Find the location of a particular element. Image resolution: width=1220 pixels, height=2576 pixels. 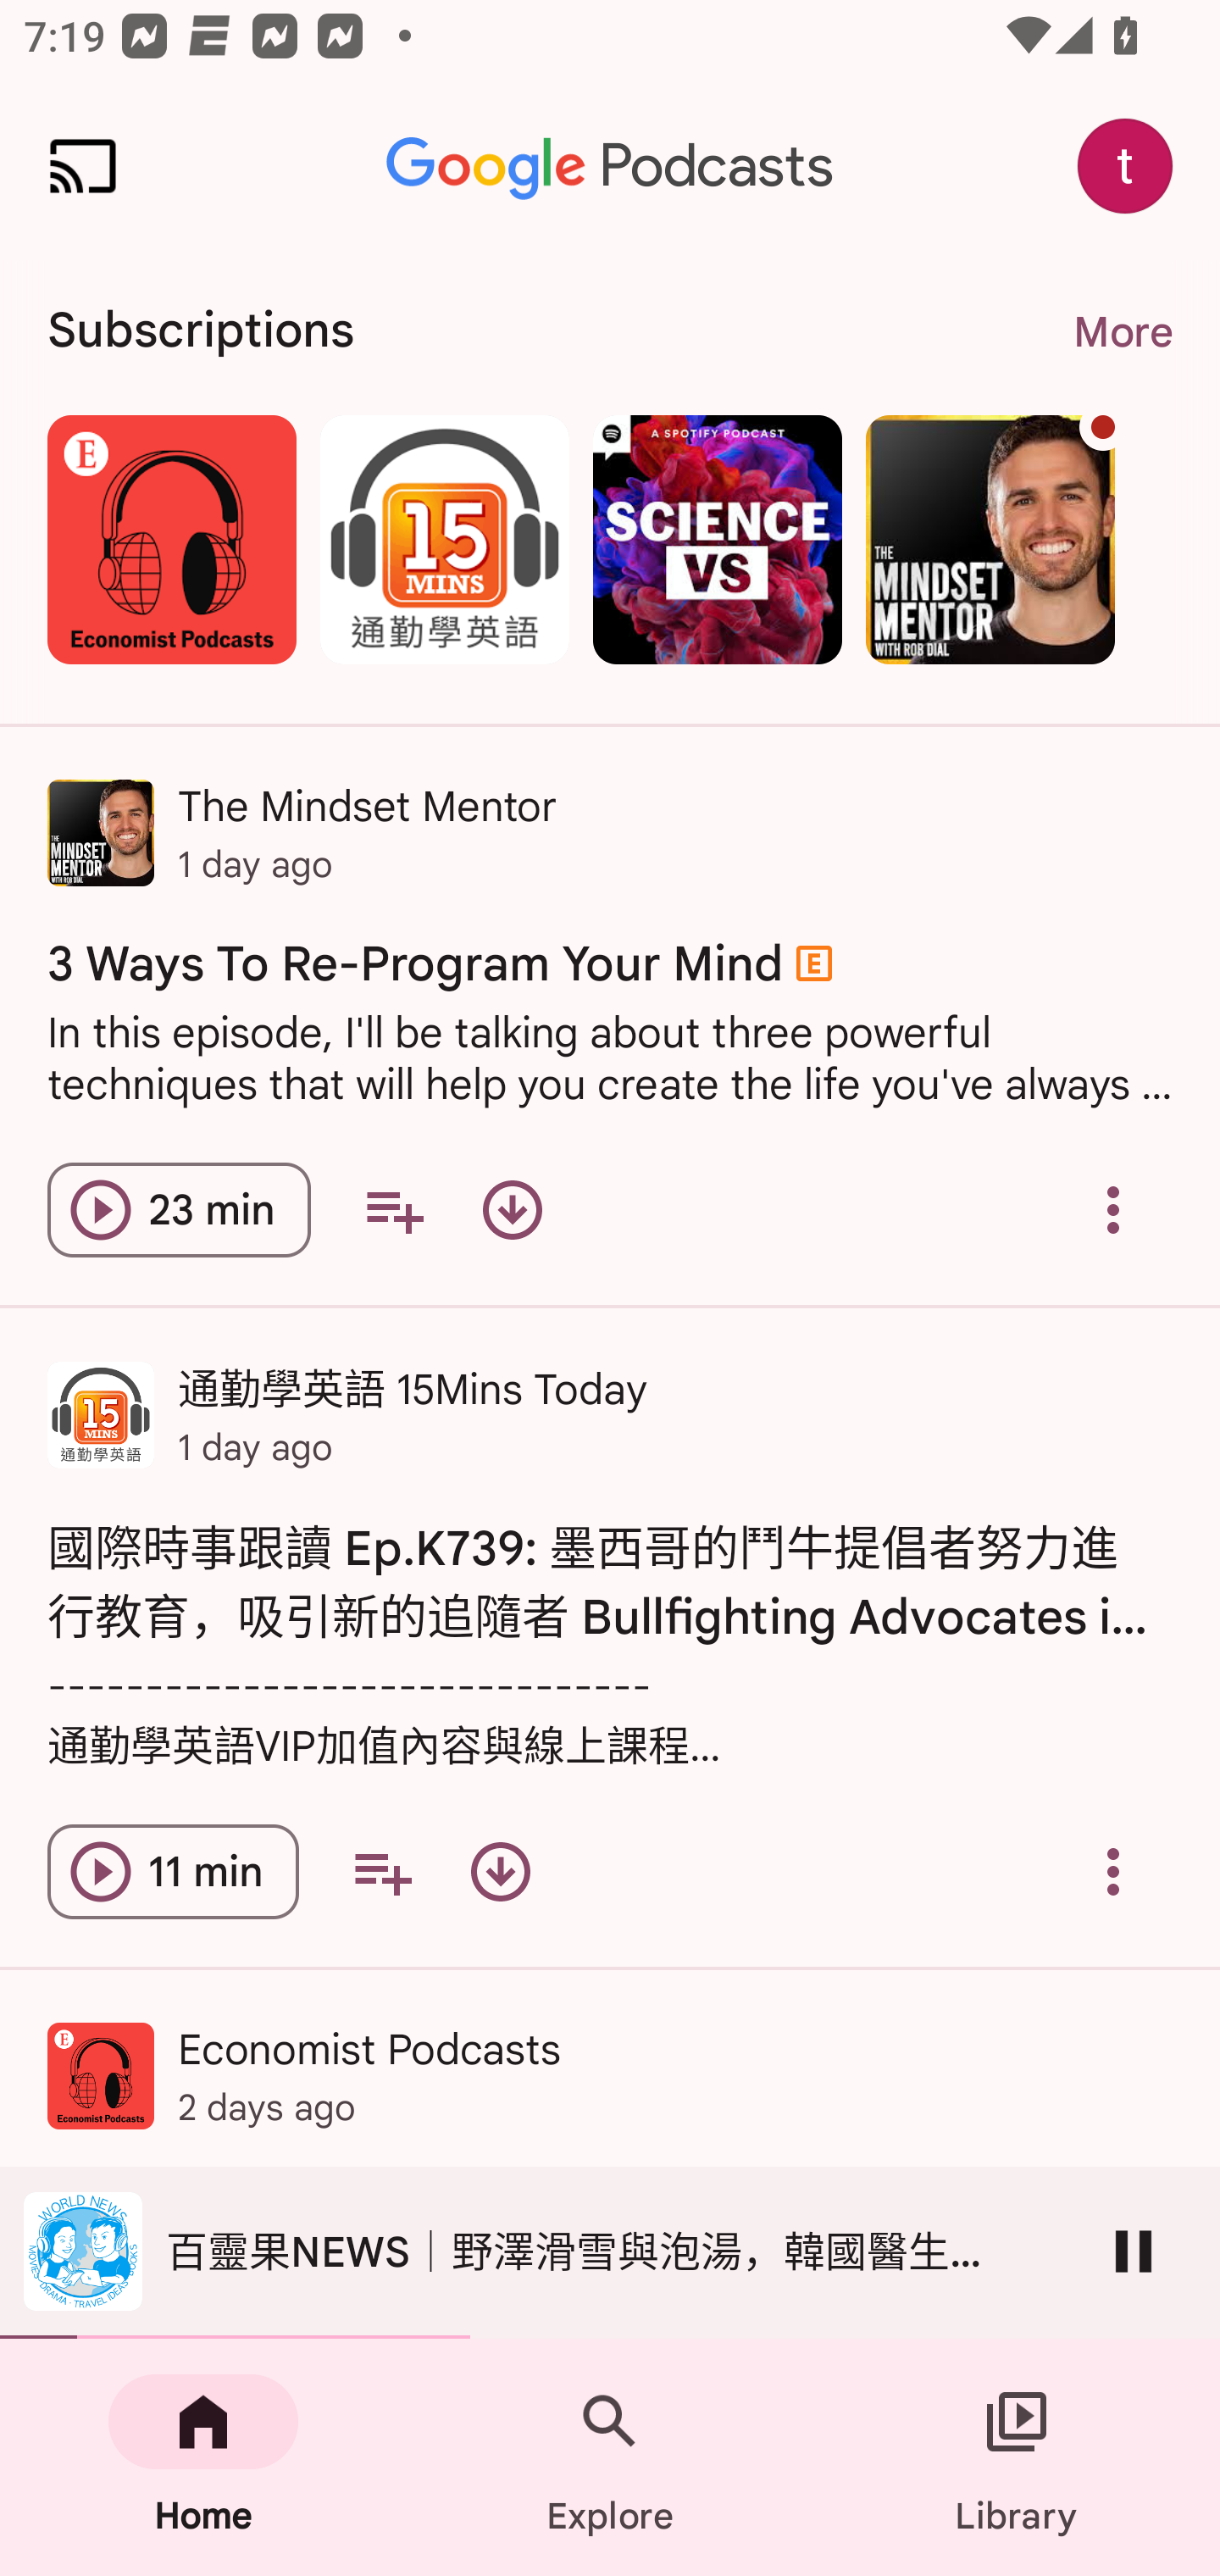

Explore is located at coordinates (610, 2457).